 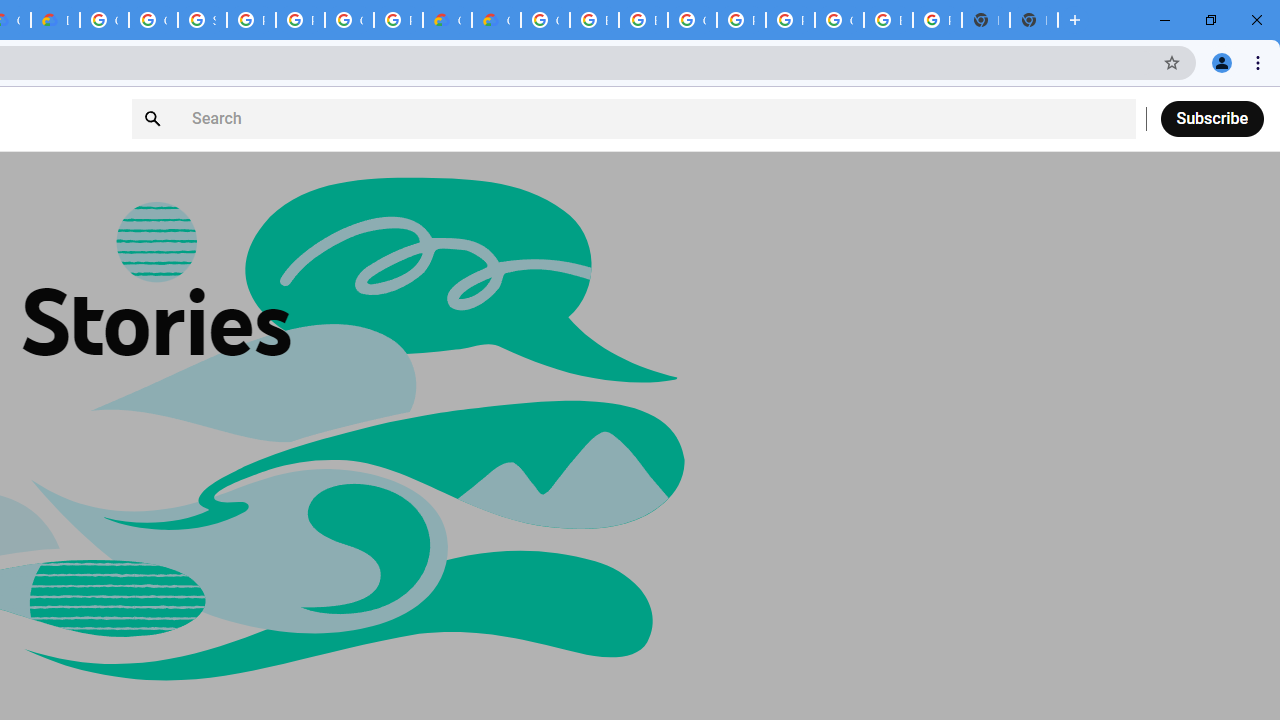 What do you see at coordinates (1111, 119) in the screenshot?
I see `Close Search` at bounding box center [1111, 119].